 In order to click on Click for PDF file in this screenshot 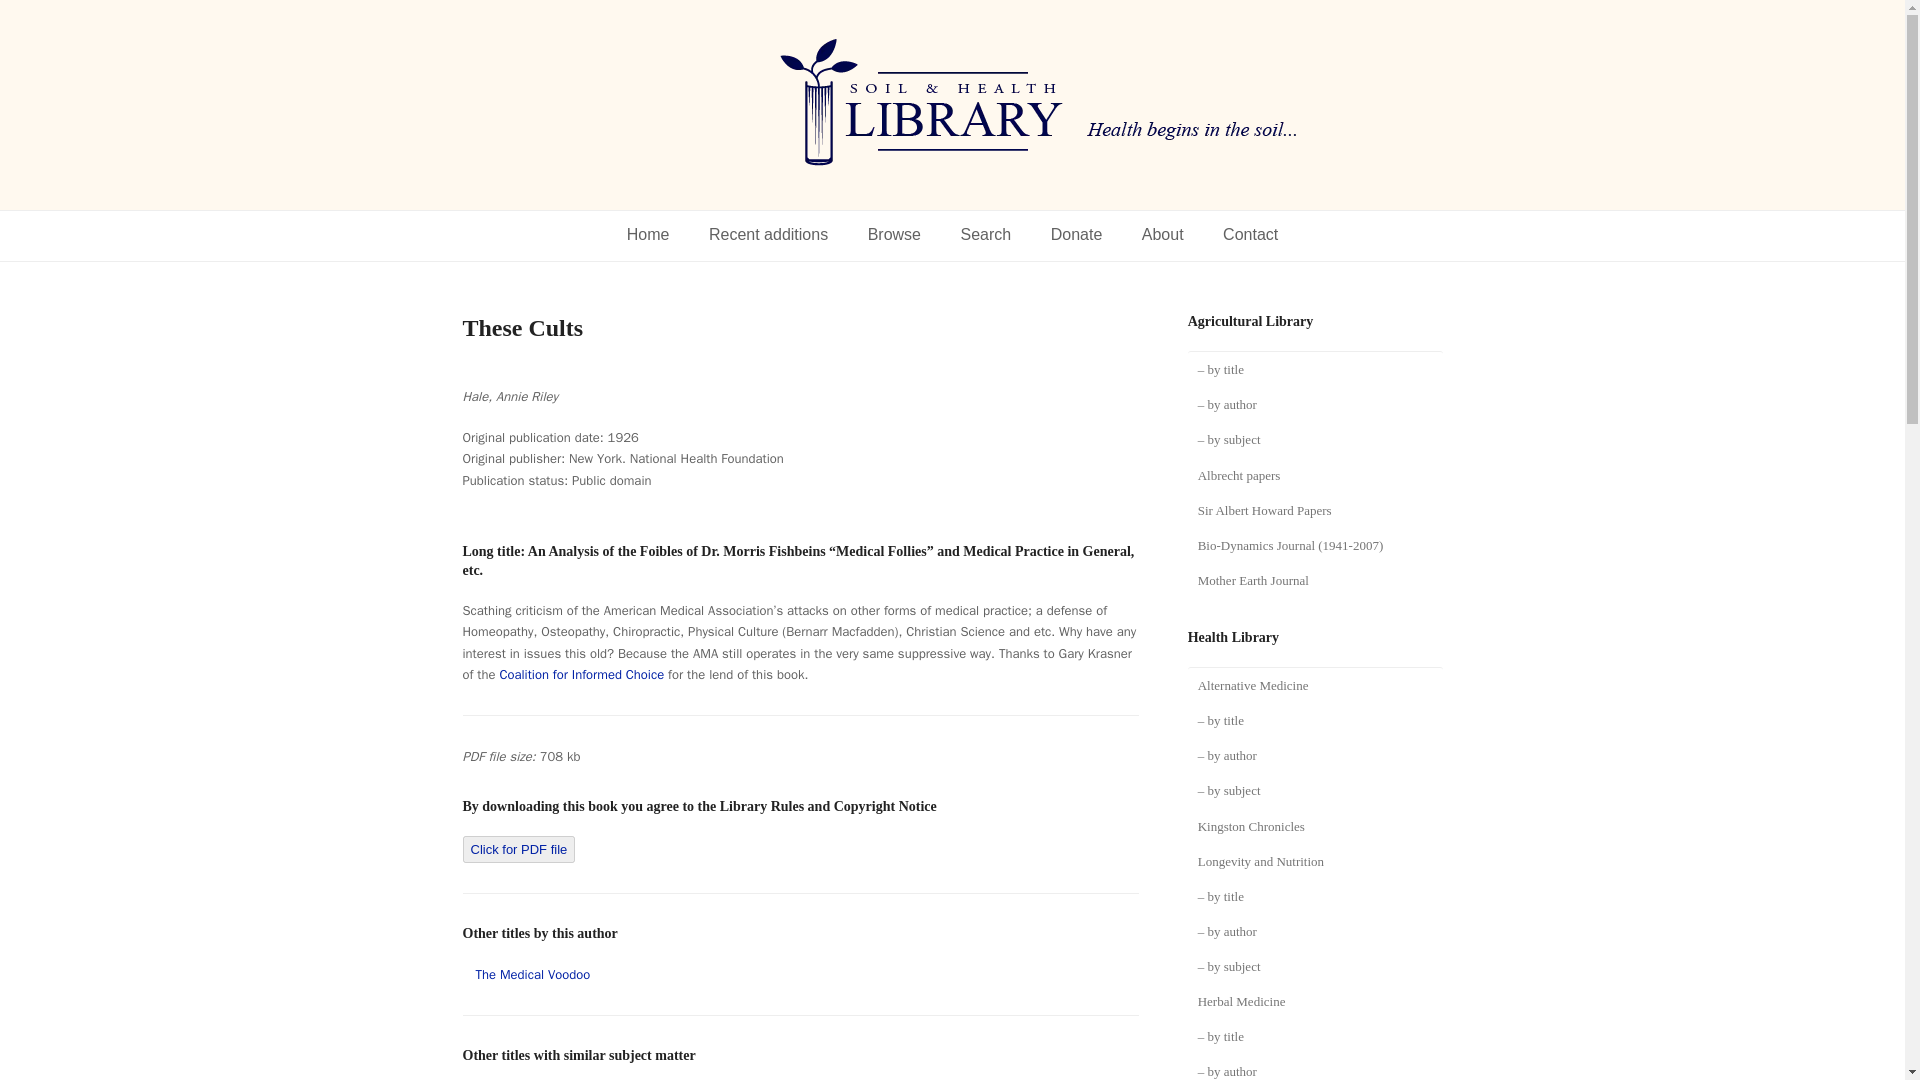, I will do `click(518, 850)`.